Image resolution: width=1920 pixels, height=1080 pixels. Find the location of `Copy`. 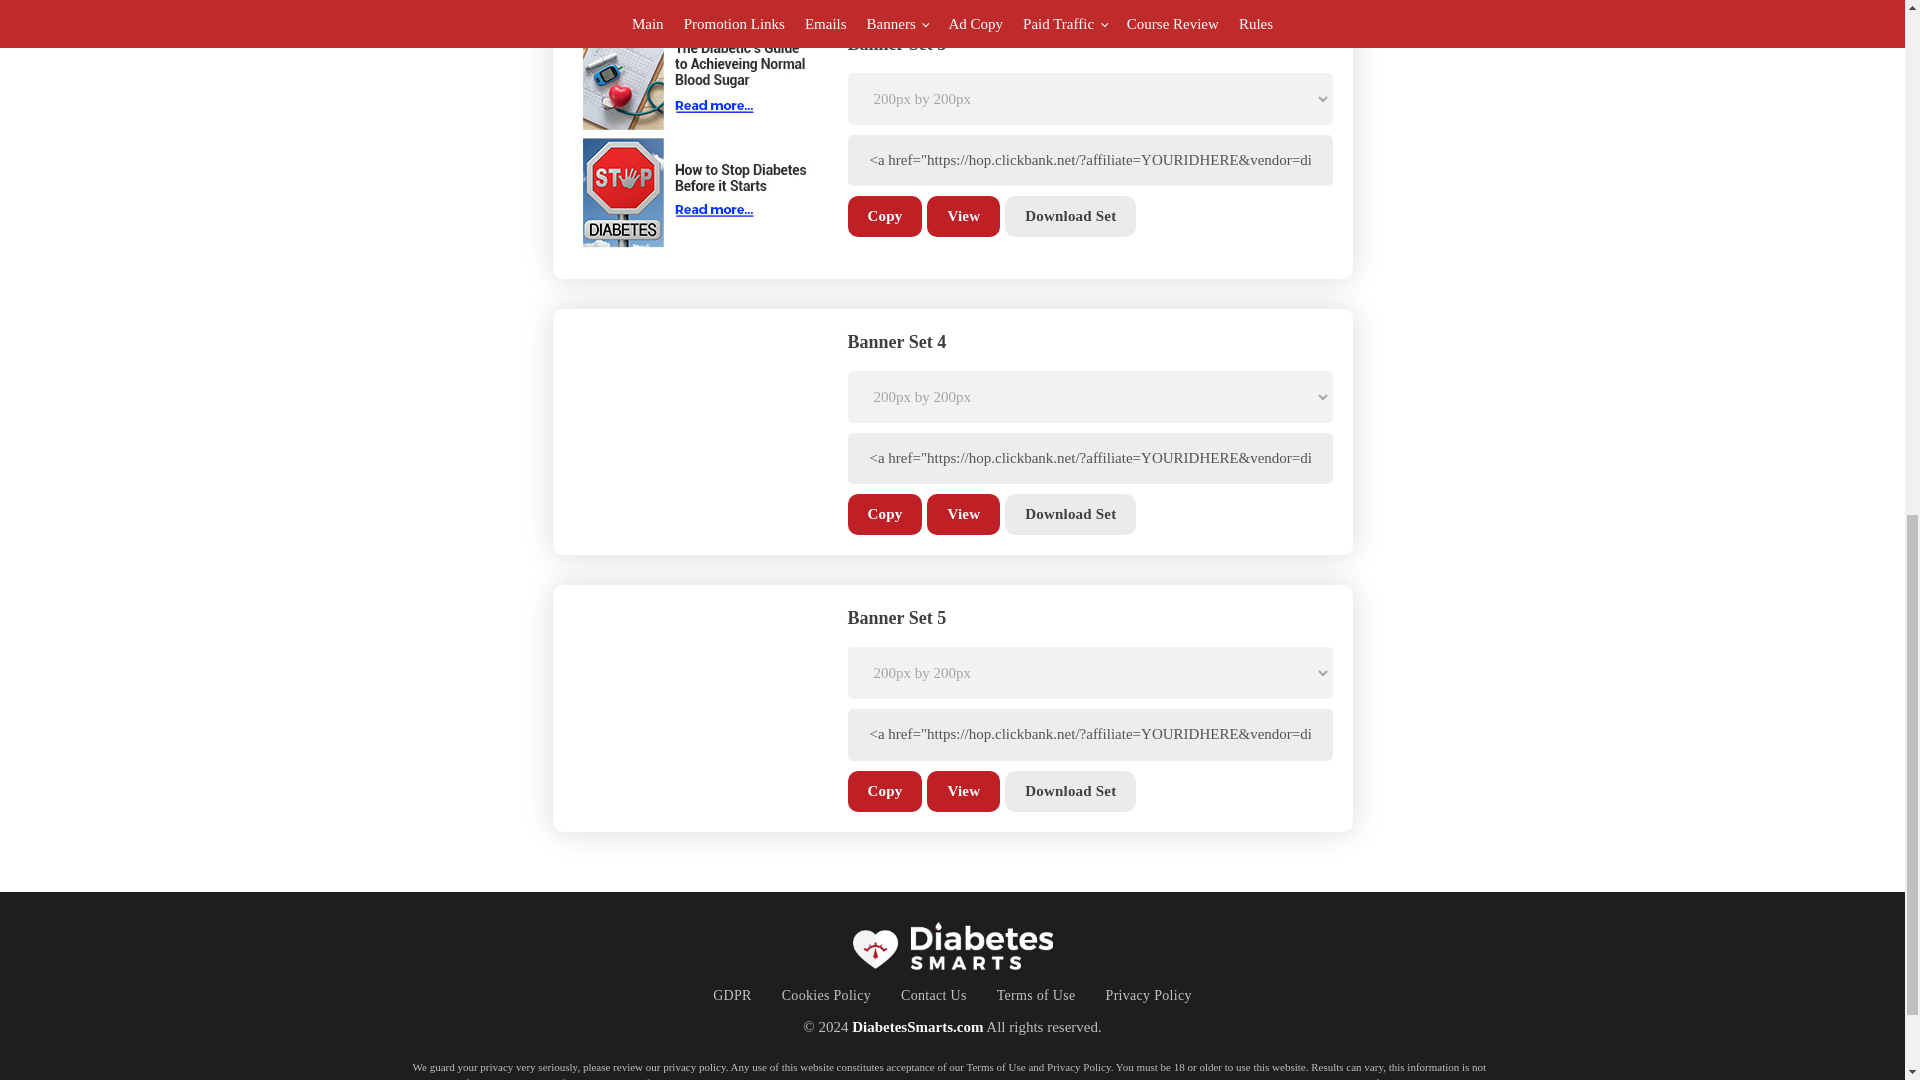

Copy is located at coordinates (886, 514).